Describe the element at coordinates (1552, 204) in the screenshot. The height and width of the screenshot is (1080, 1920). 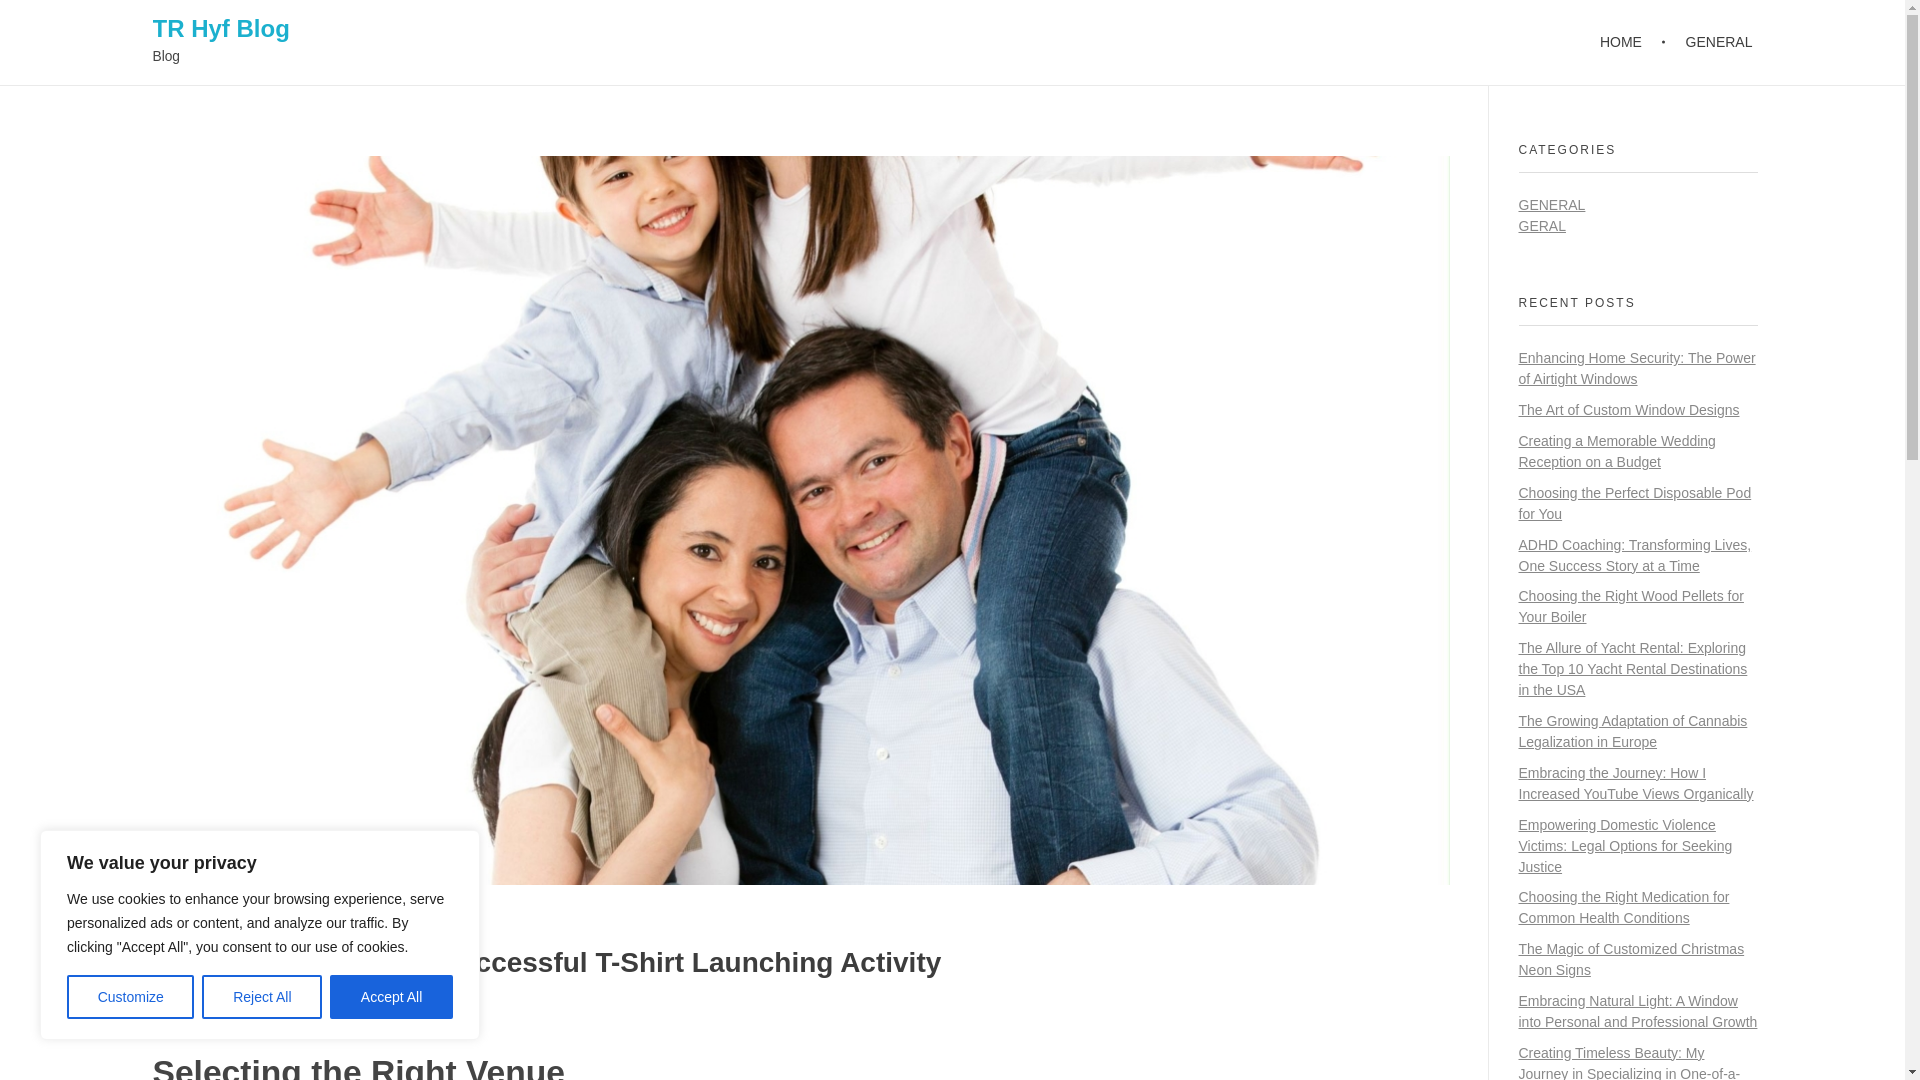
I see `GENERAL` at that location.